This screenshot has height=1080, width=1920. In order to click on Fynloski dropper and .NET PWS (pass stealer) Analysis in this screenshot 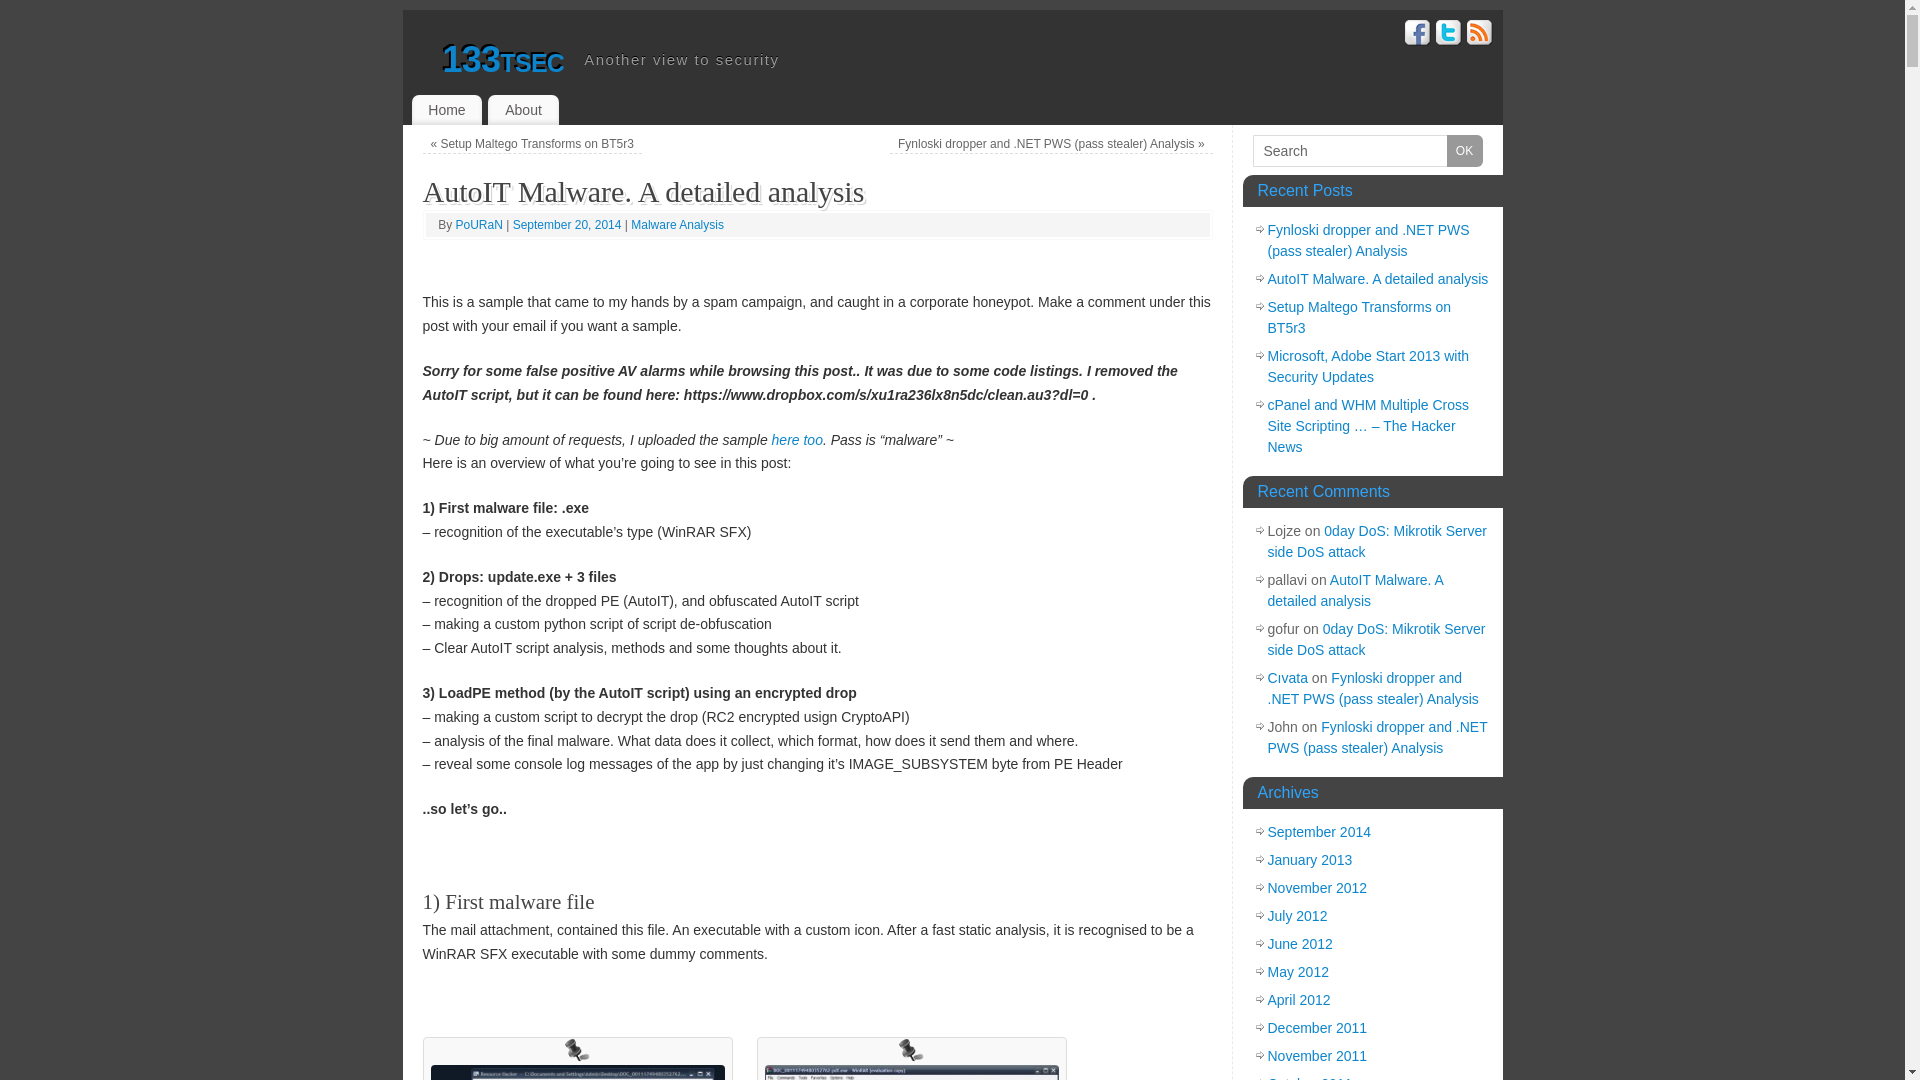, I will do `click(1369, 240)`.